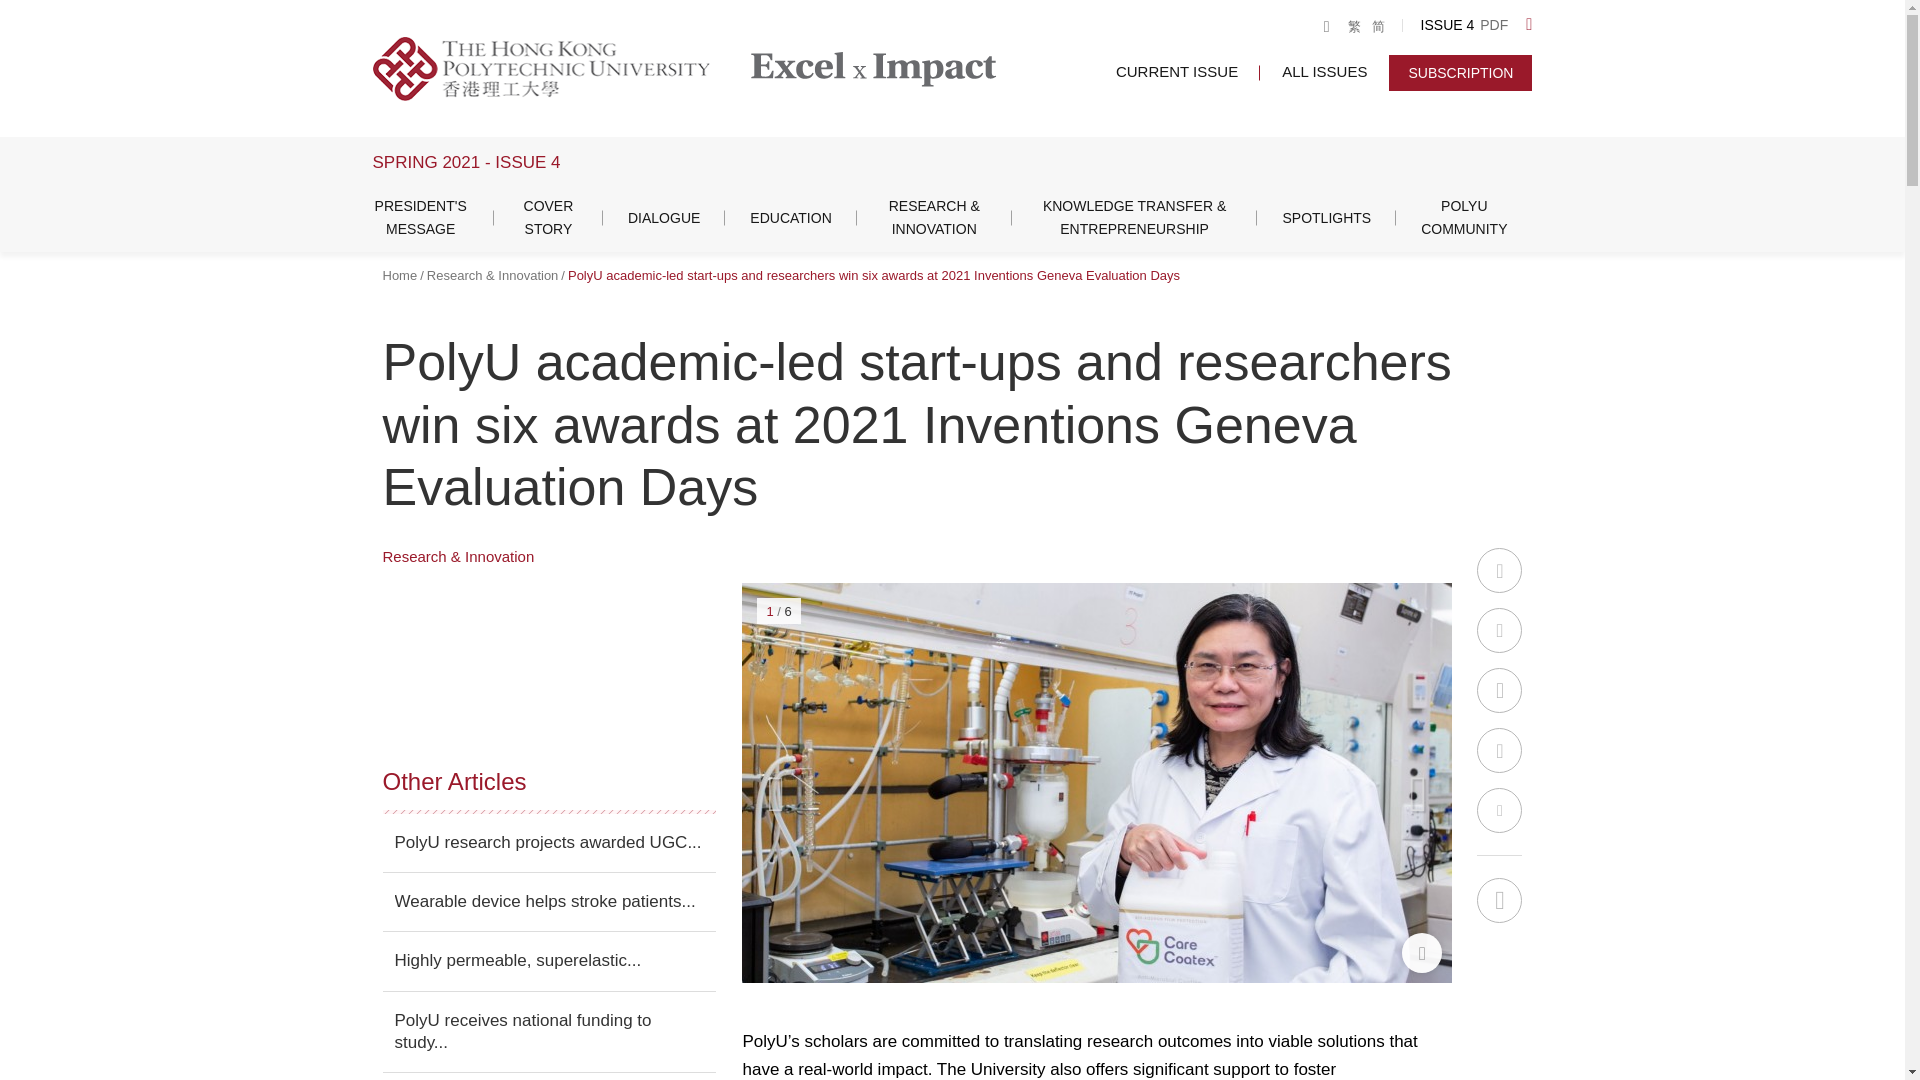 This screenshot has height=1080, width=1920. I want to click on PRESIDENT'S MESSAGE, so click(420, 218).